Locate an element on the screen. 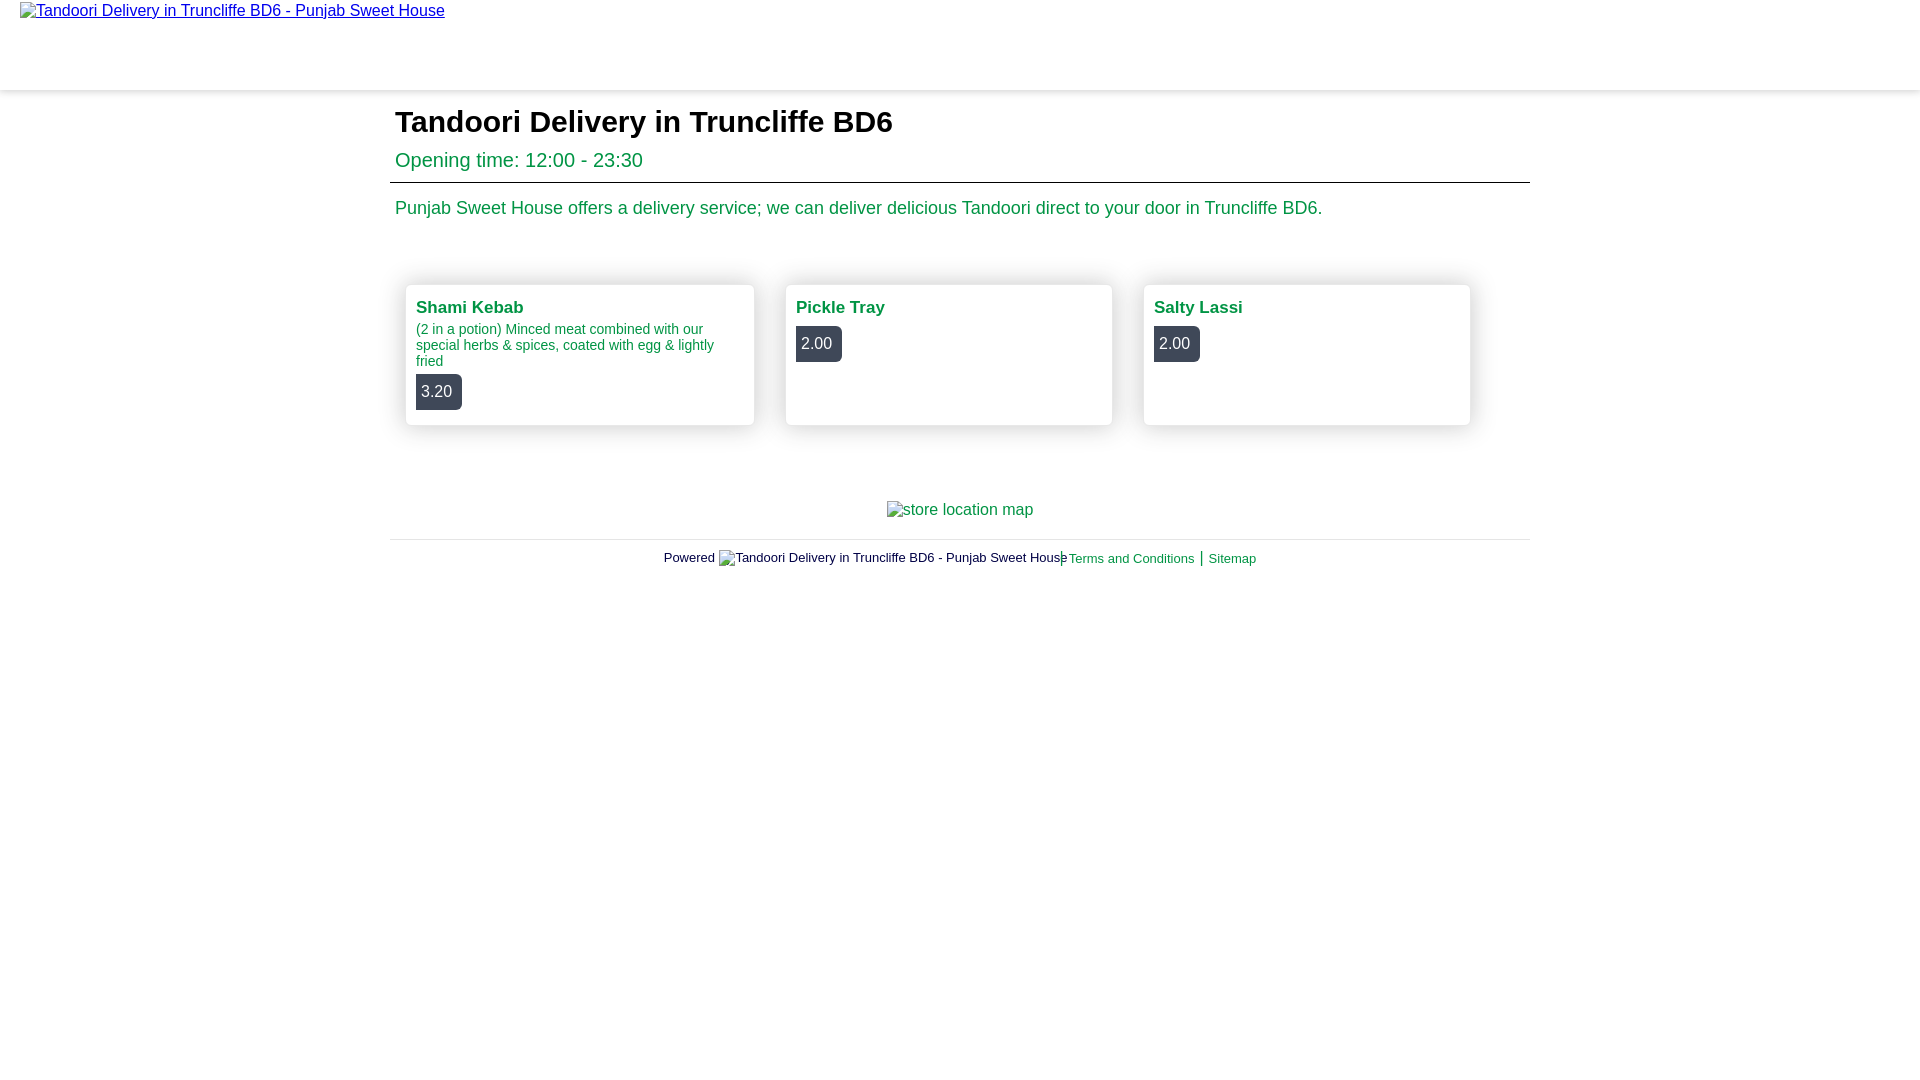  Terms and Conditions is located at coordinates (1132, 556).